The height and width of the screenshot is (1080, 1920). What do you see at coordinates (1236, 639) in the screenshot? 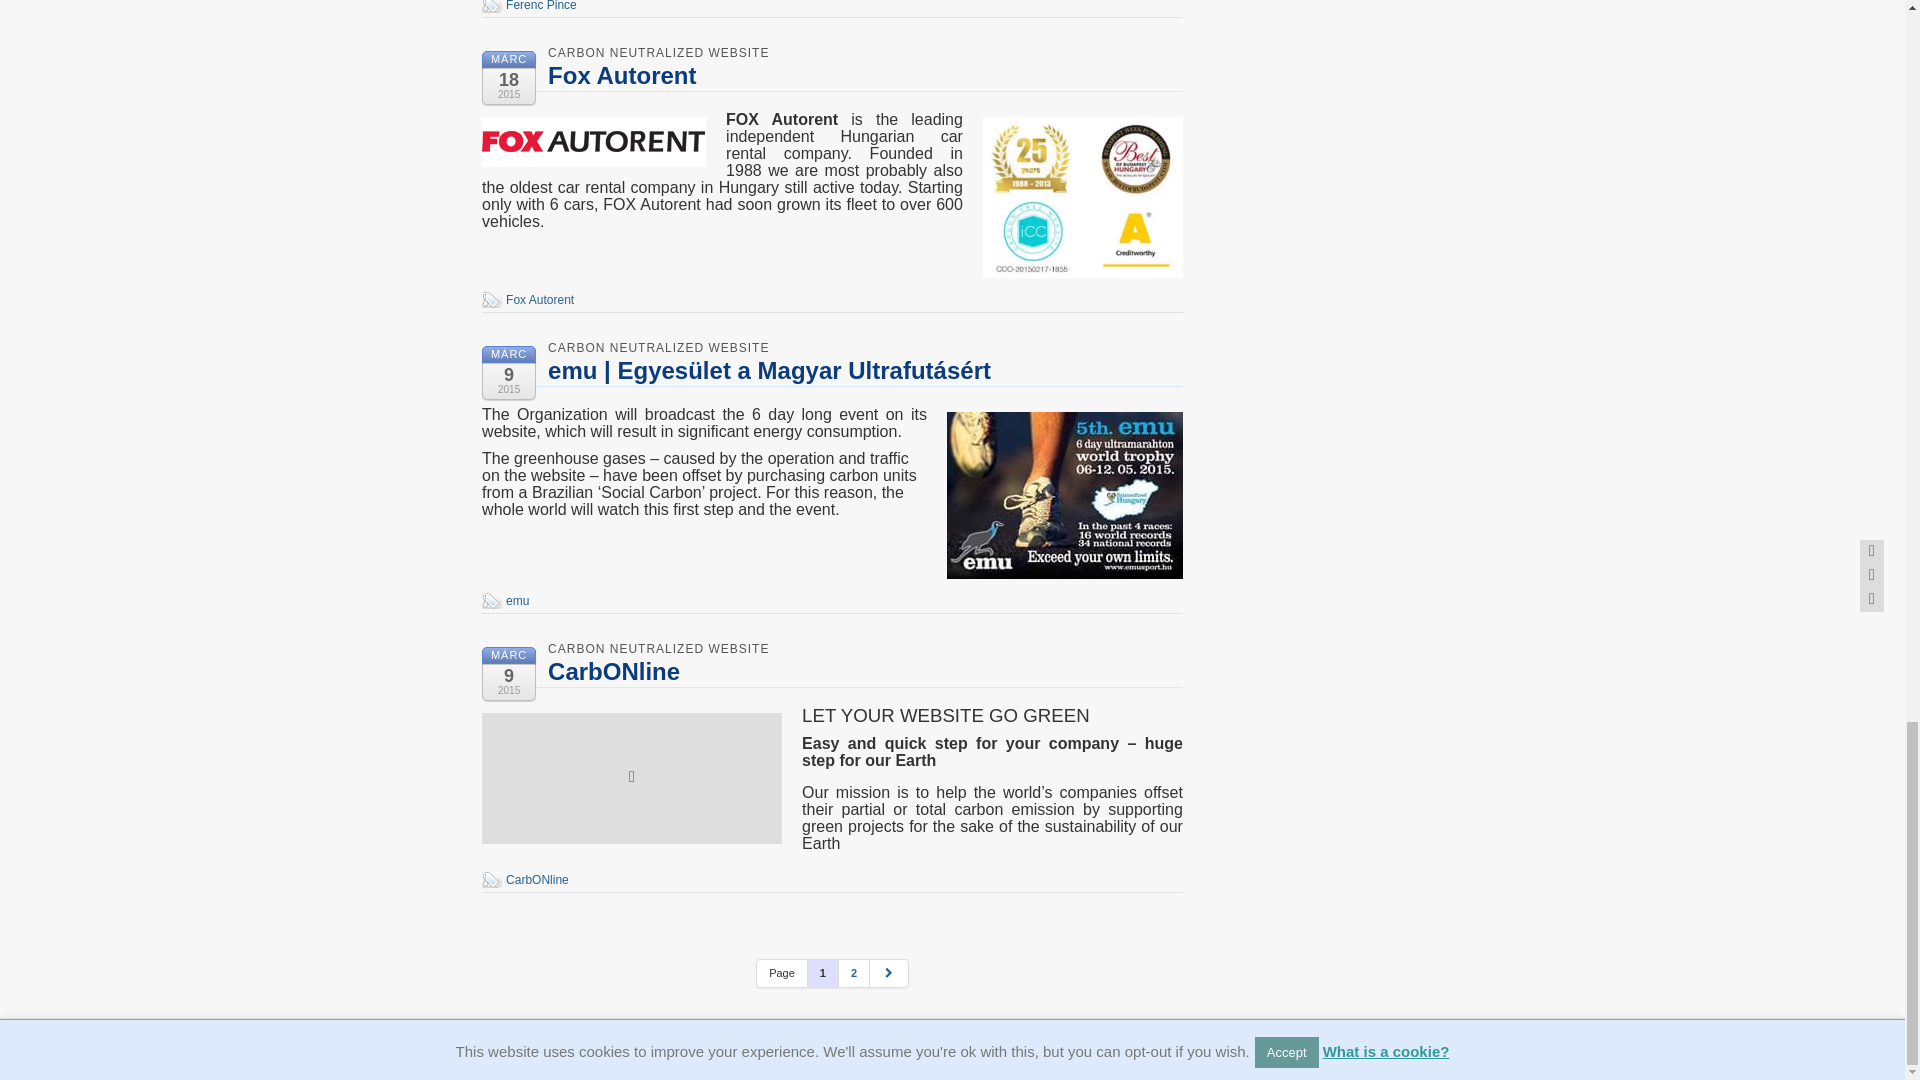
I see `repara.hu` at bounding box center [1236, 639].